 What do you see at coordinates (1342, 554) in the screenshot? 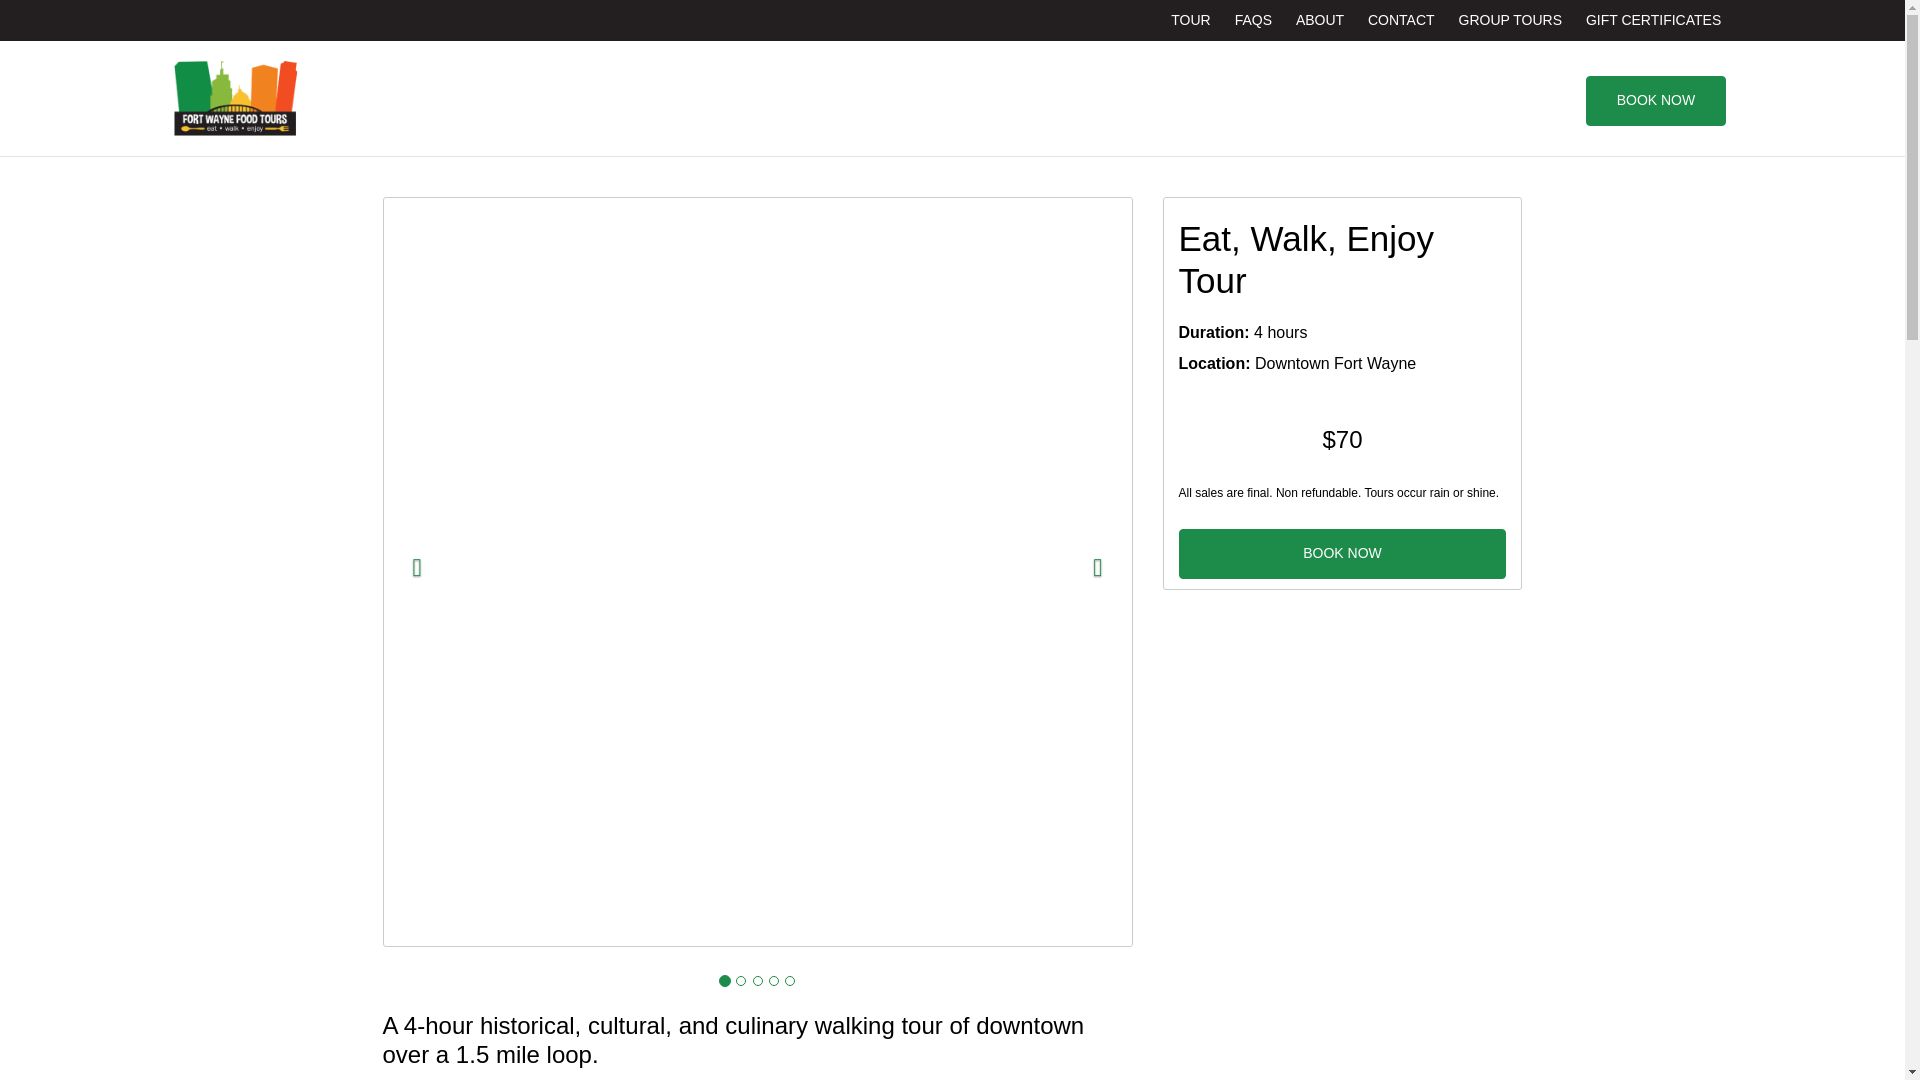
I see `BOOK NOW` at bounding box center [1342, 554].